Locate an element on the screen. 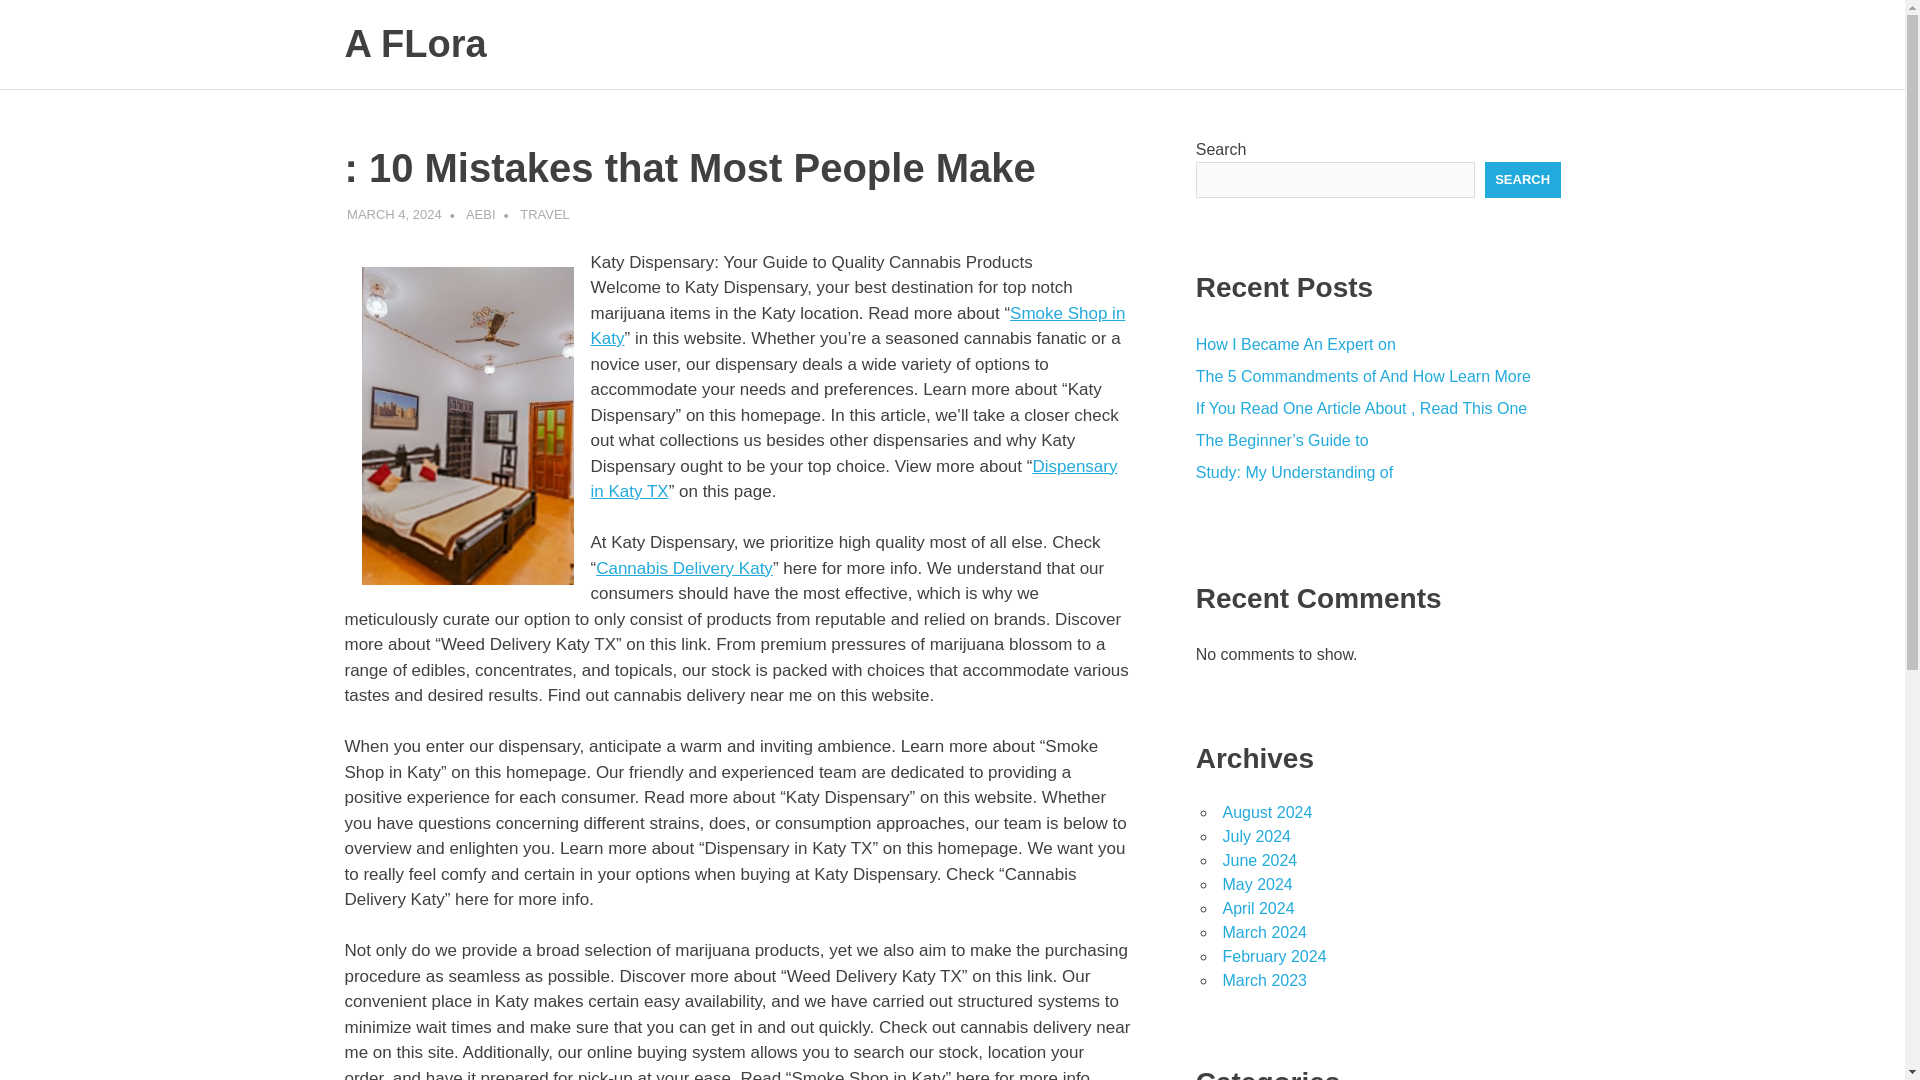 The image size is (1920, 1080). AEBI is located at coordinates (480, 214).